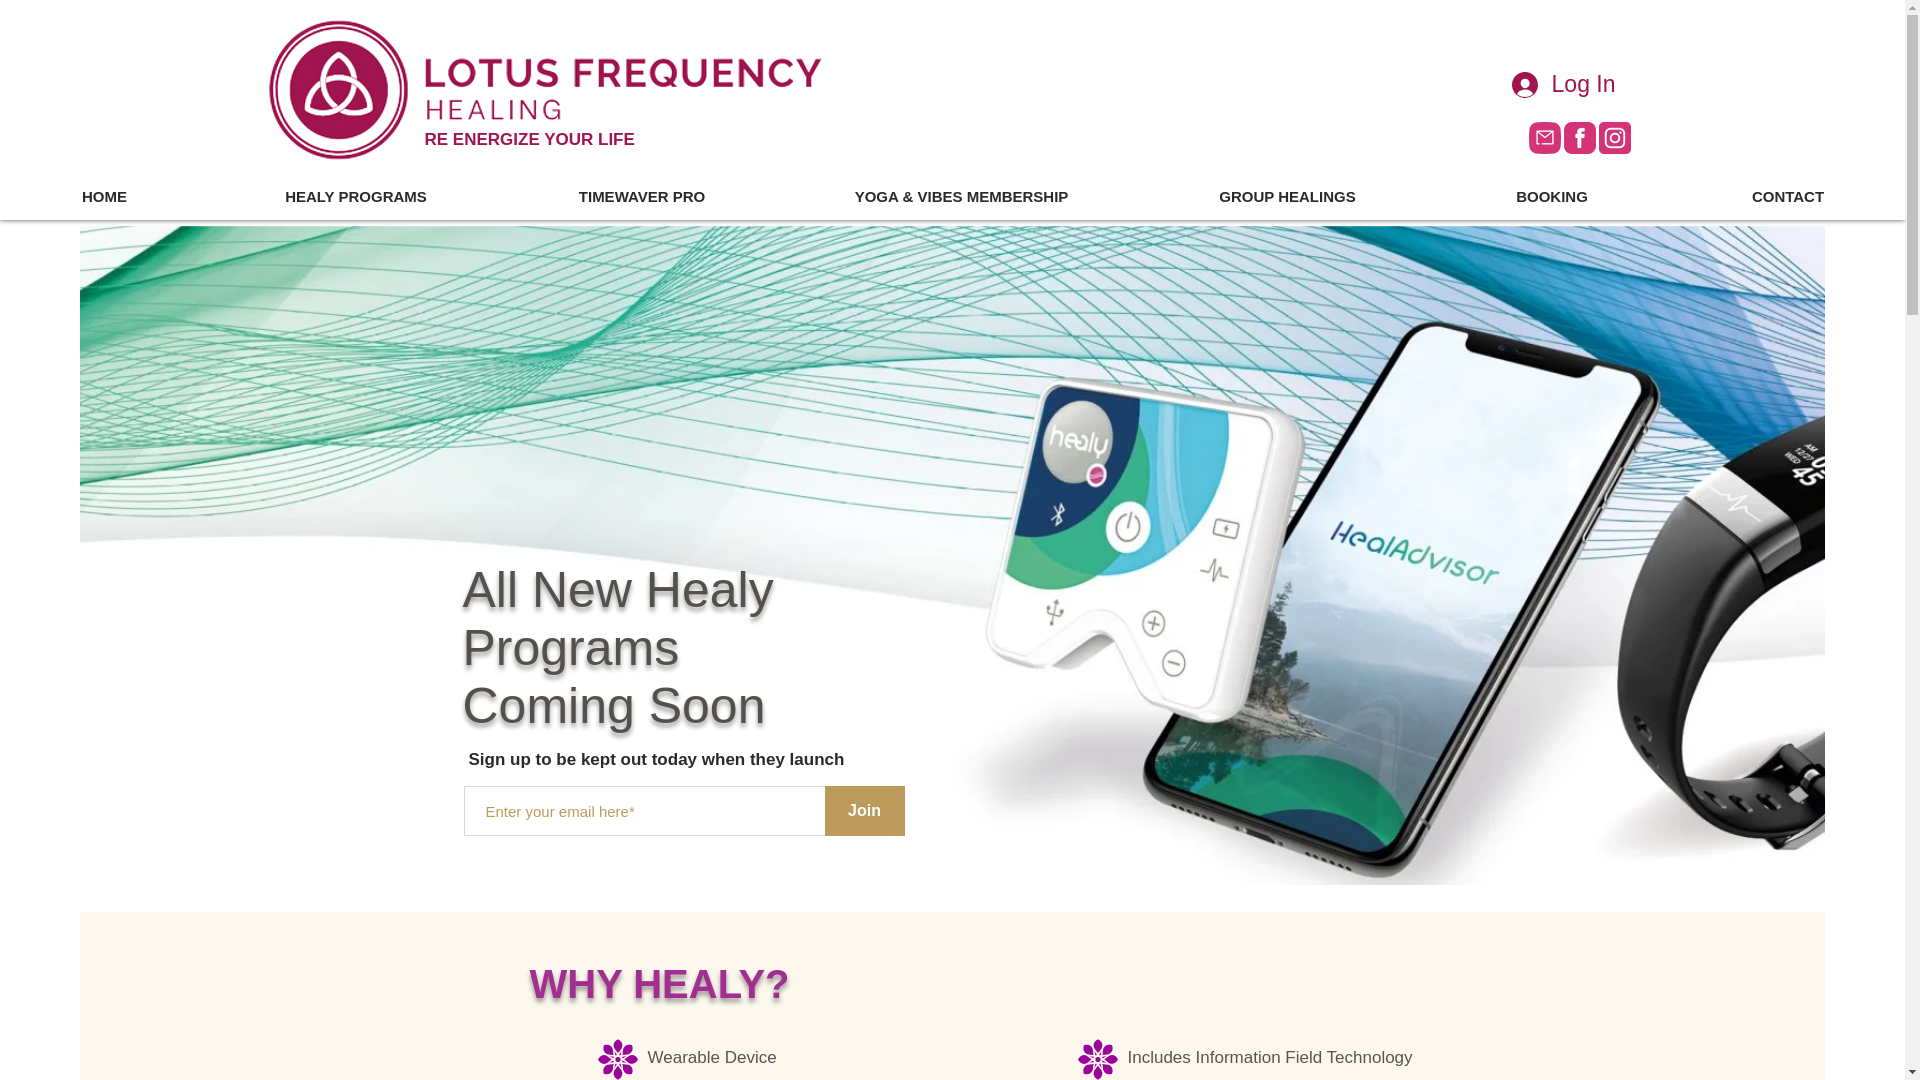 The height and width of the screenshot is (1080, 1920). I want to click on Log In, so click(1564, 83).